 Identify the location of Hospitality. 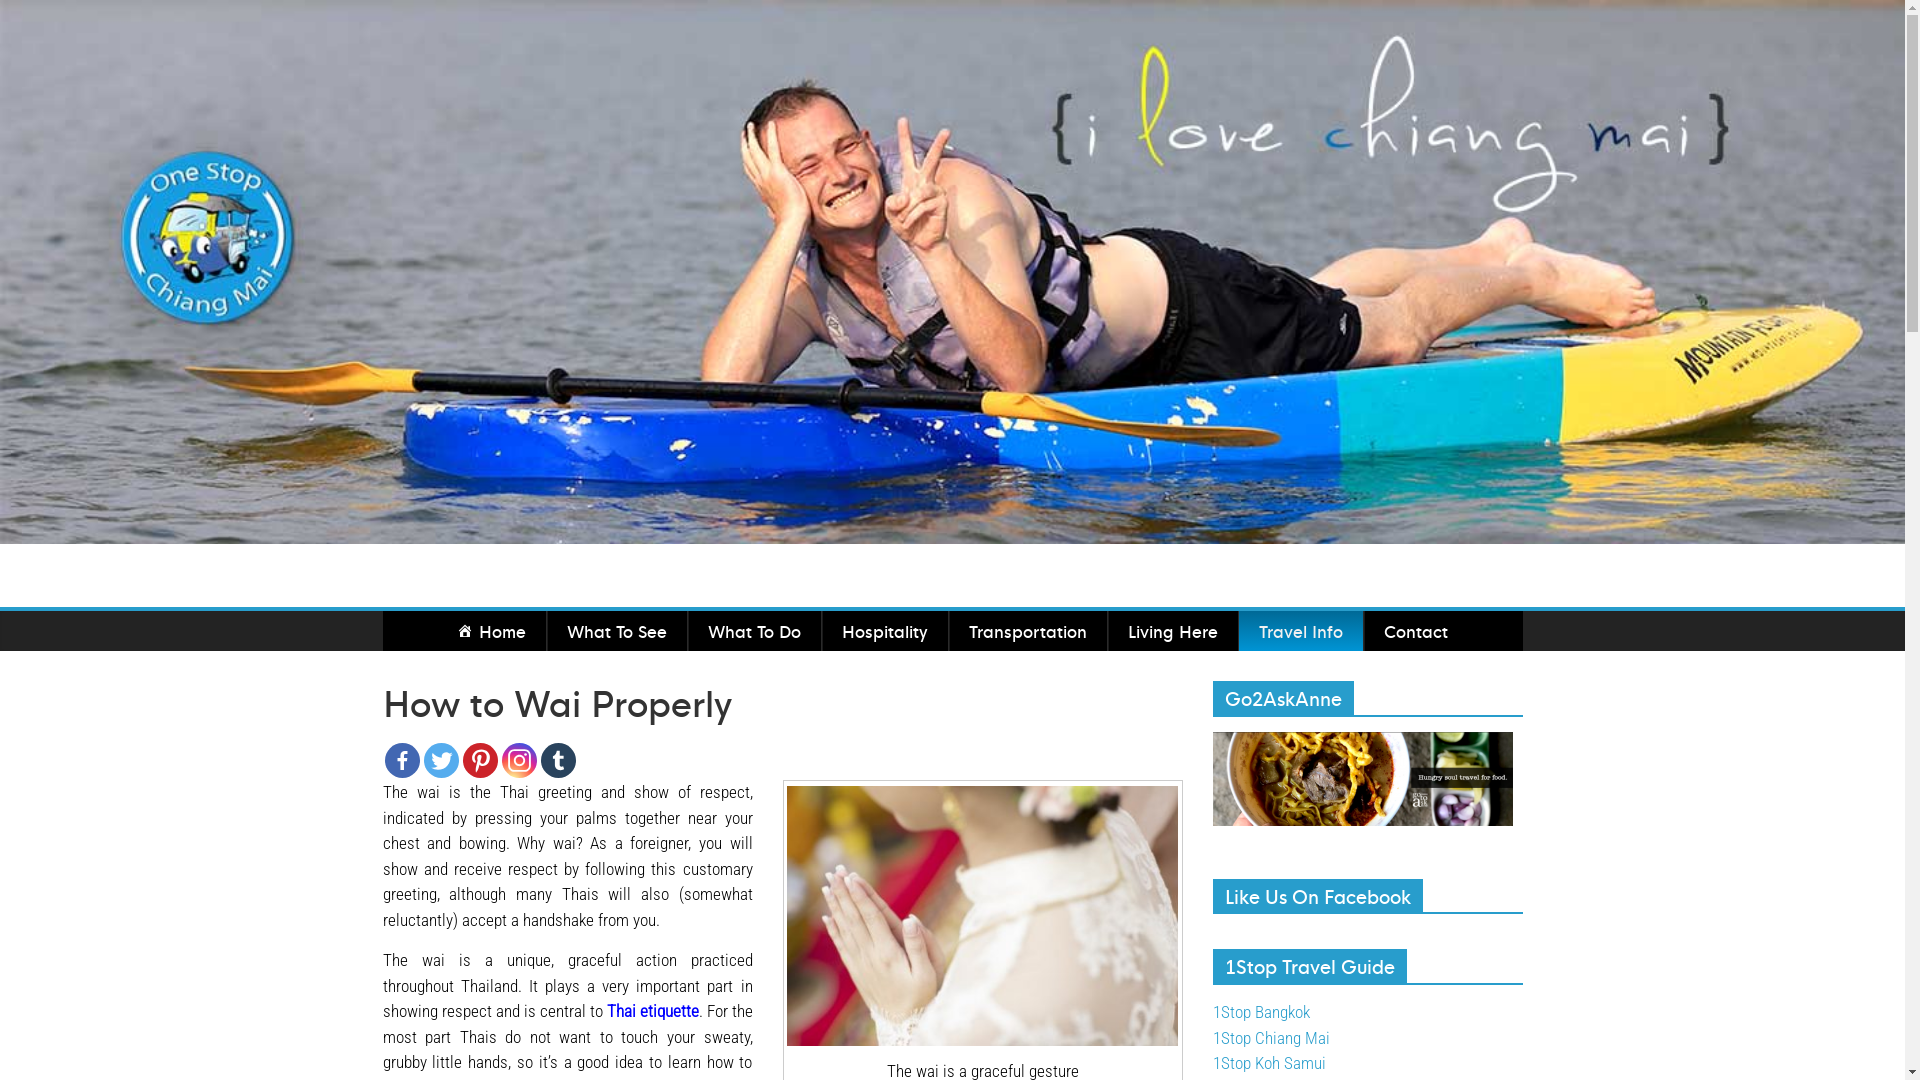
(885, 631).